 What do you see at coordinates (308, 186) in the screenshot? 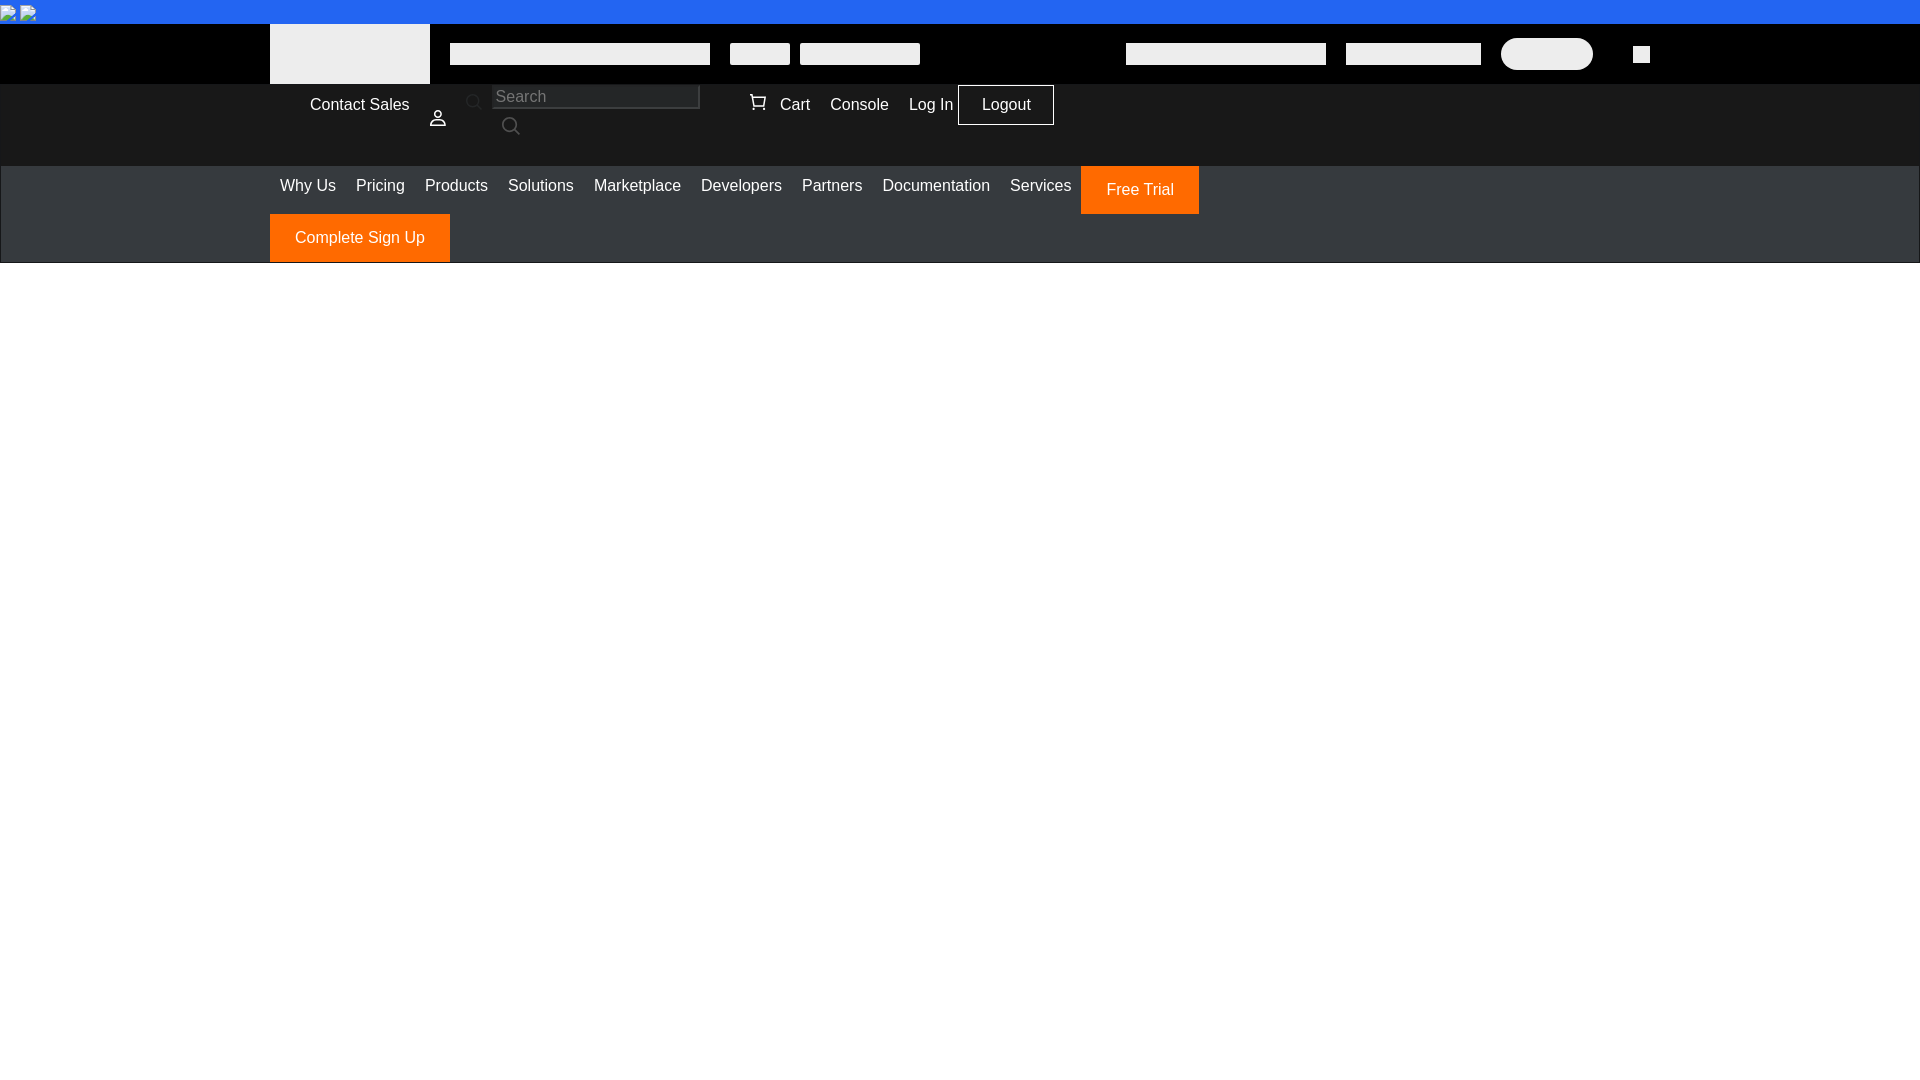
I see `Why Us` at bounding box center [308, 186].